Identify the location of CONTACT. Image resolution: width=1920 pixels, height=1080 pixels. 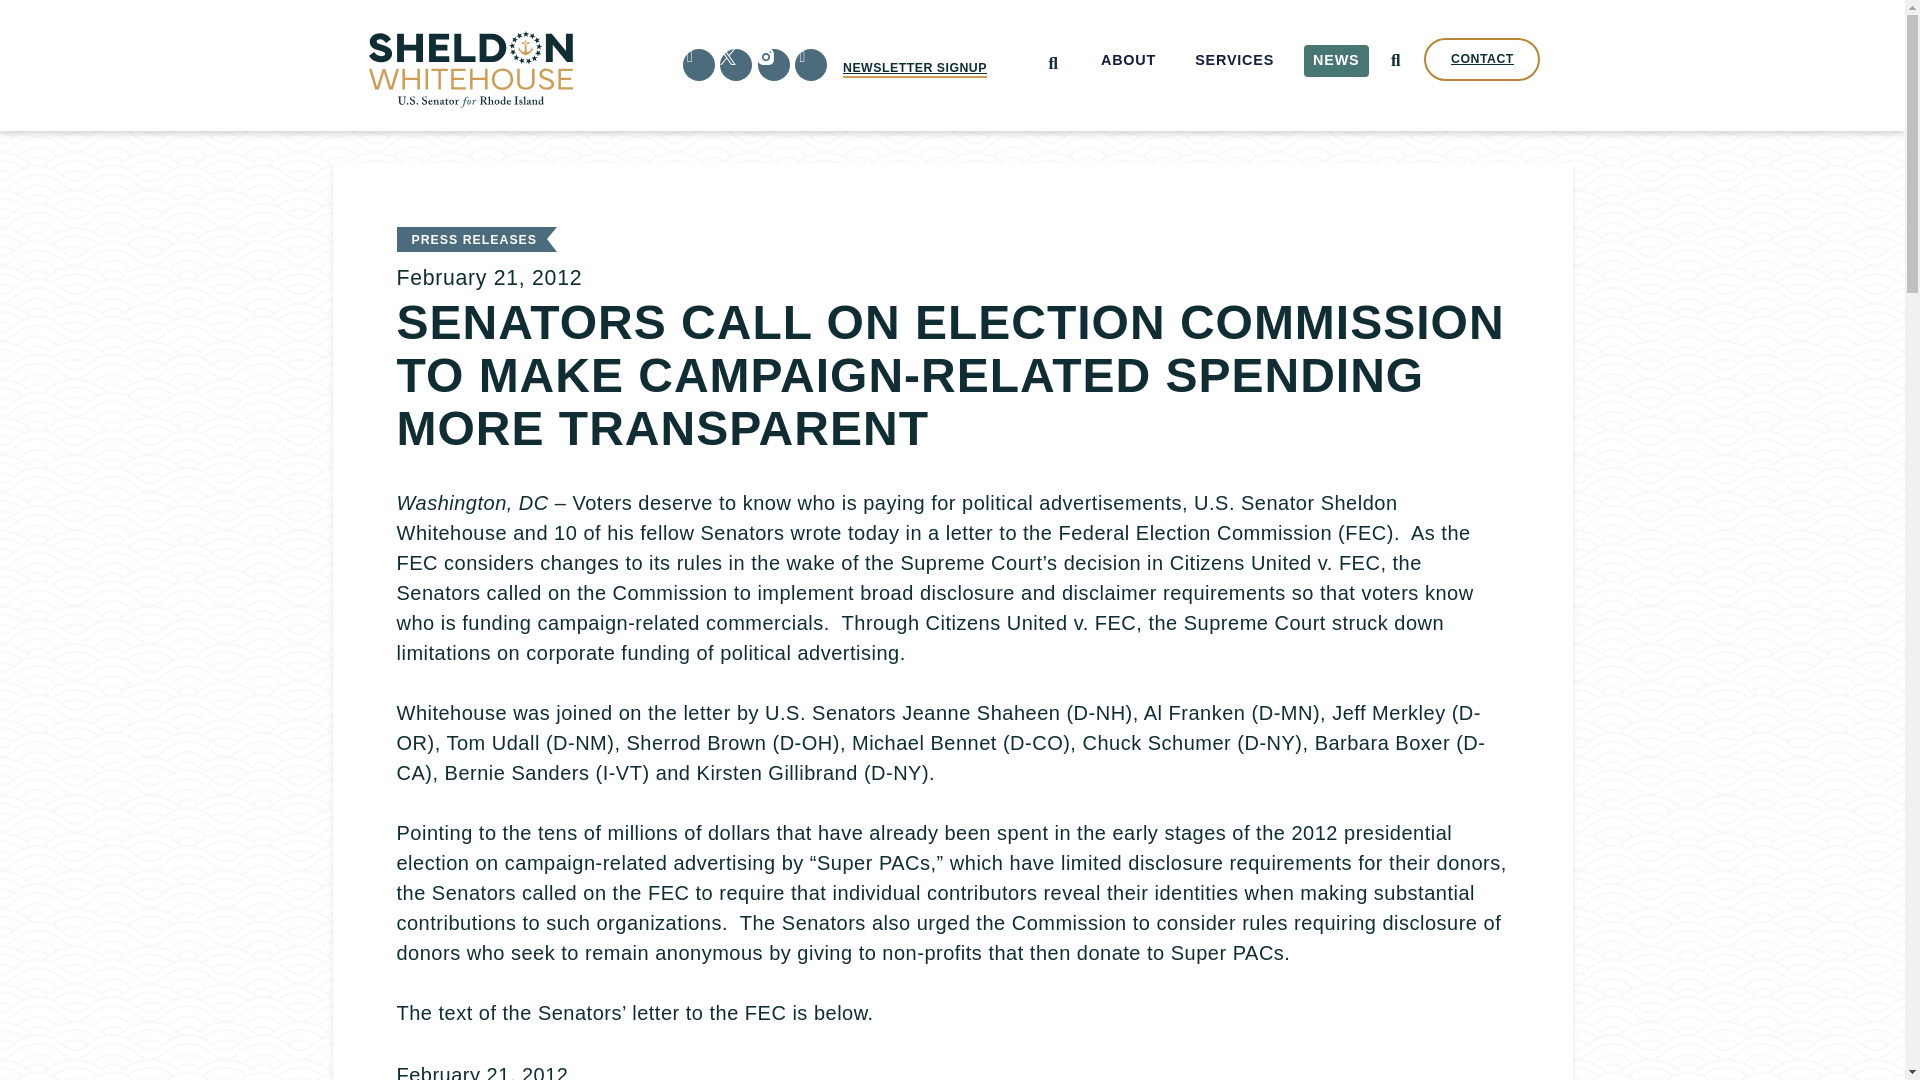
(1482, 59).